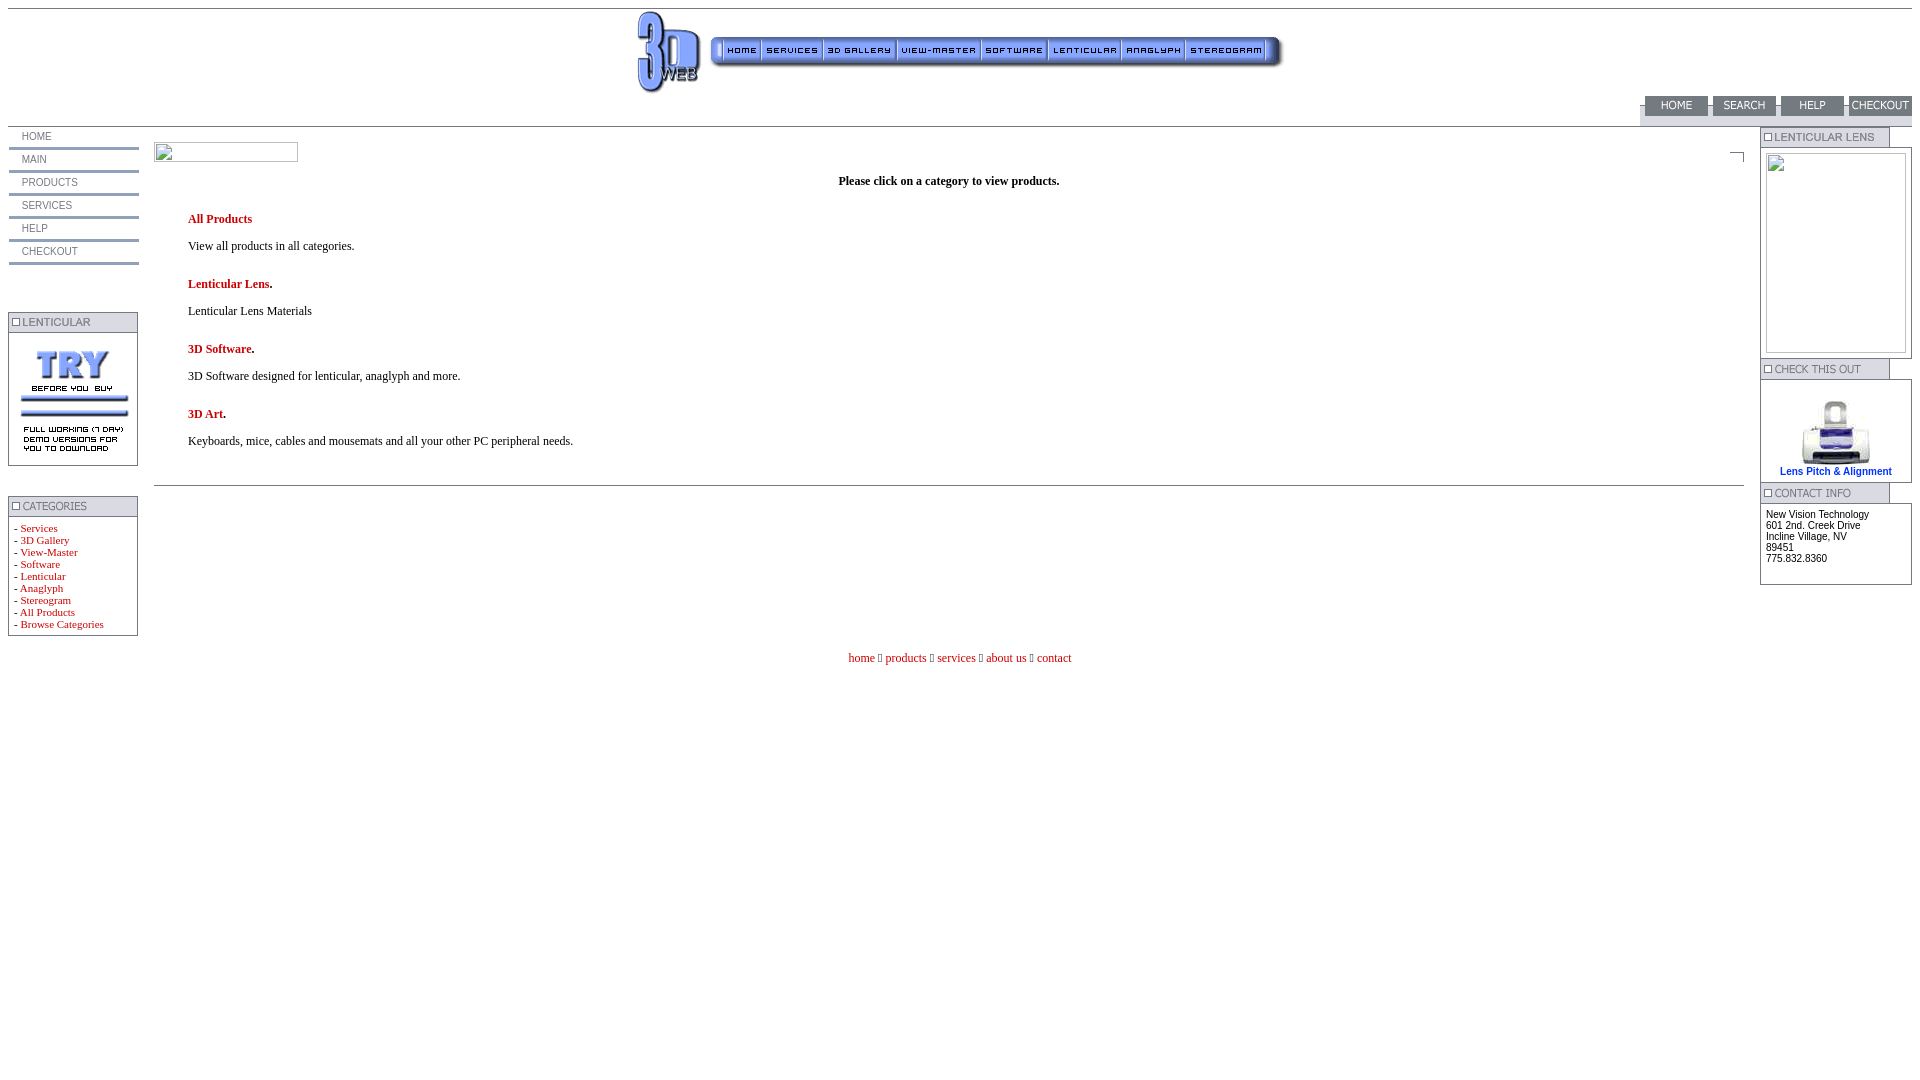  I want to click on home, so click(862, 658).